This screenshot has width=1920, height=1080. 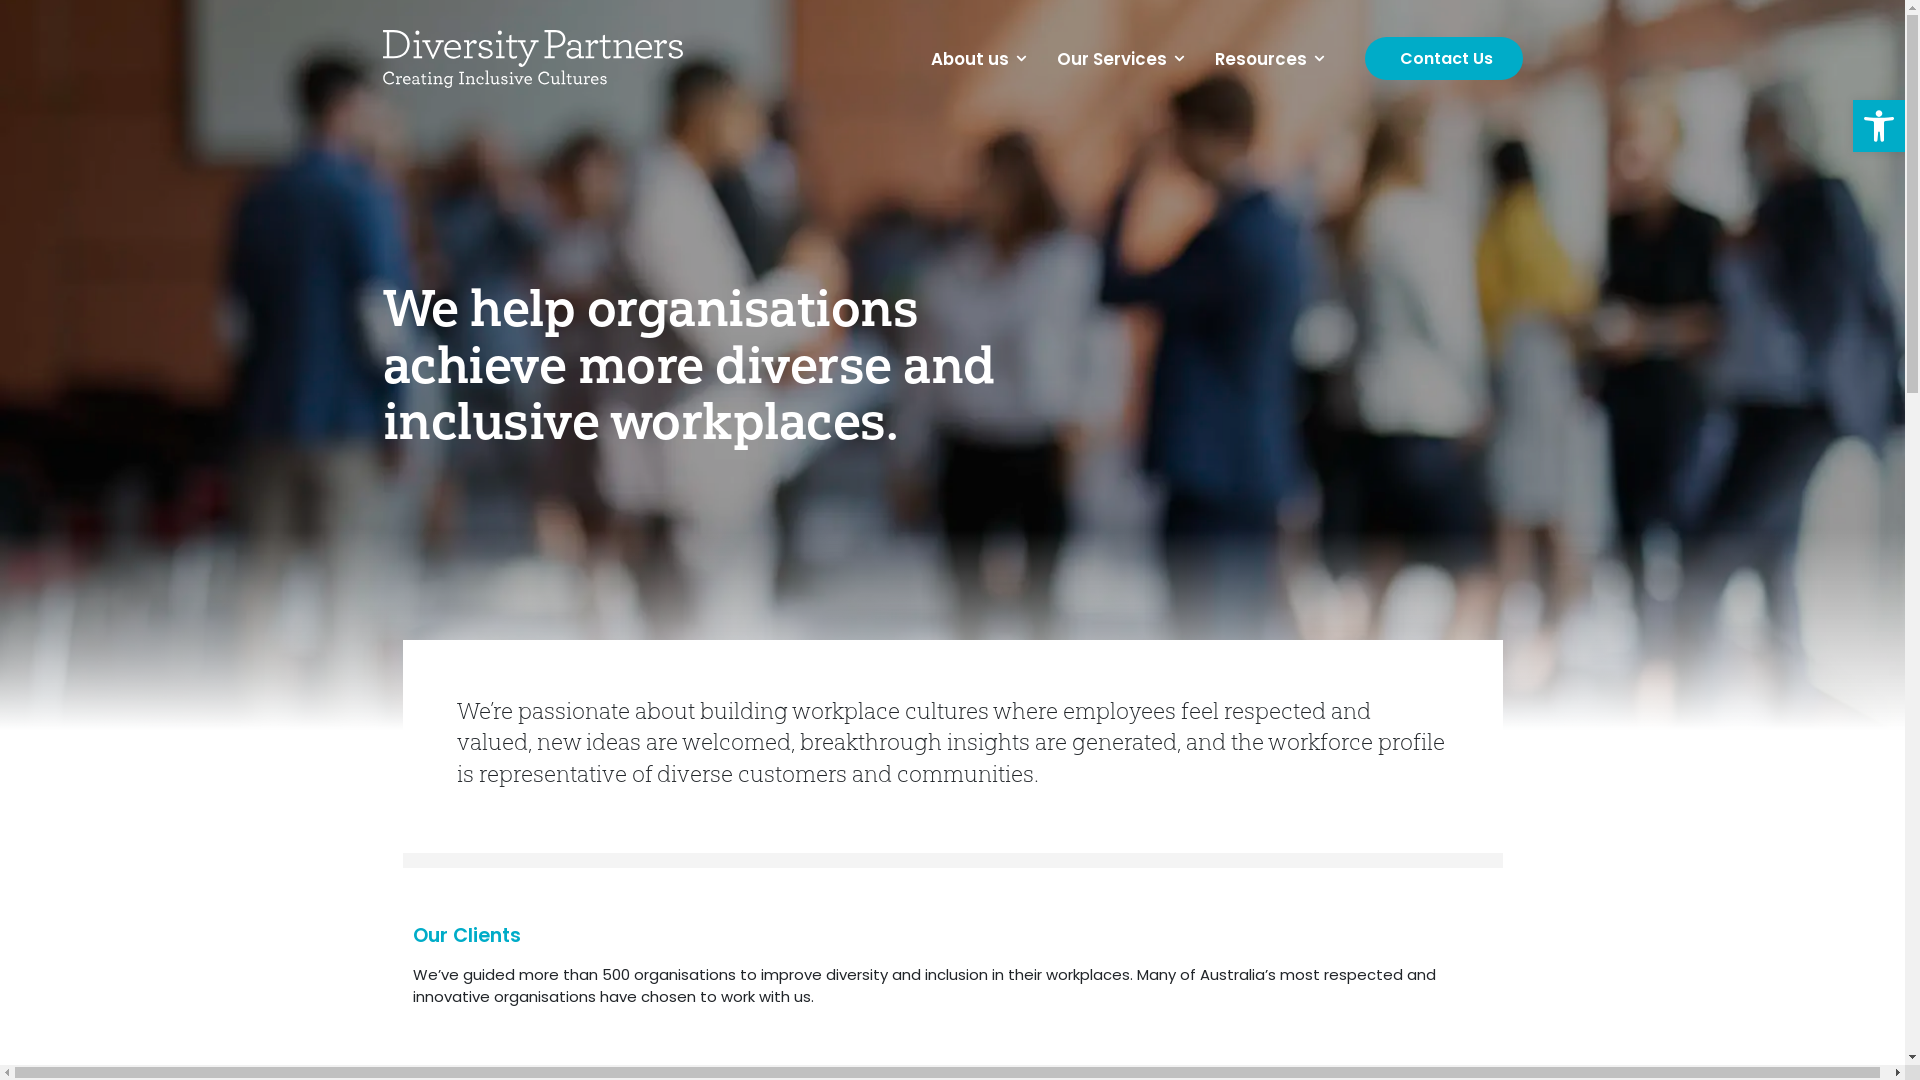 What do you see at coordinates (1879, 126) in the screenshot?
I see `Open toolbar
Accessibility Tools` at bounding box center [1879, 126].